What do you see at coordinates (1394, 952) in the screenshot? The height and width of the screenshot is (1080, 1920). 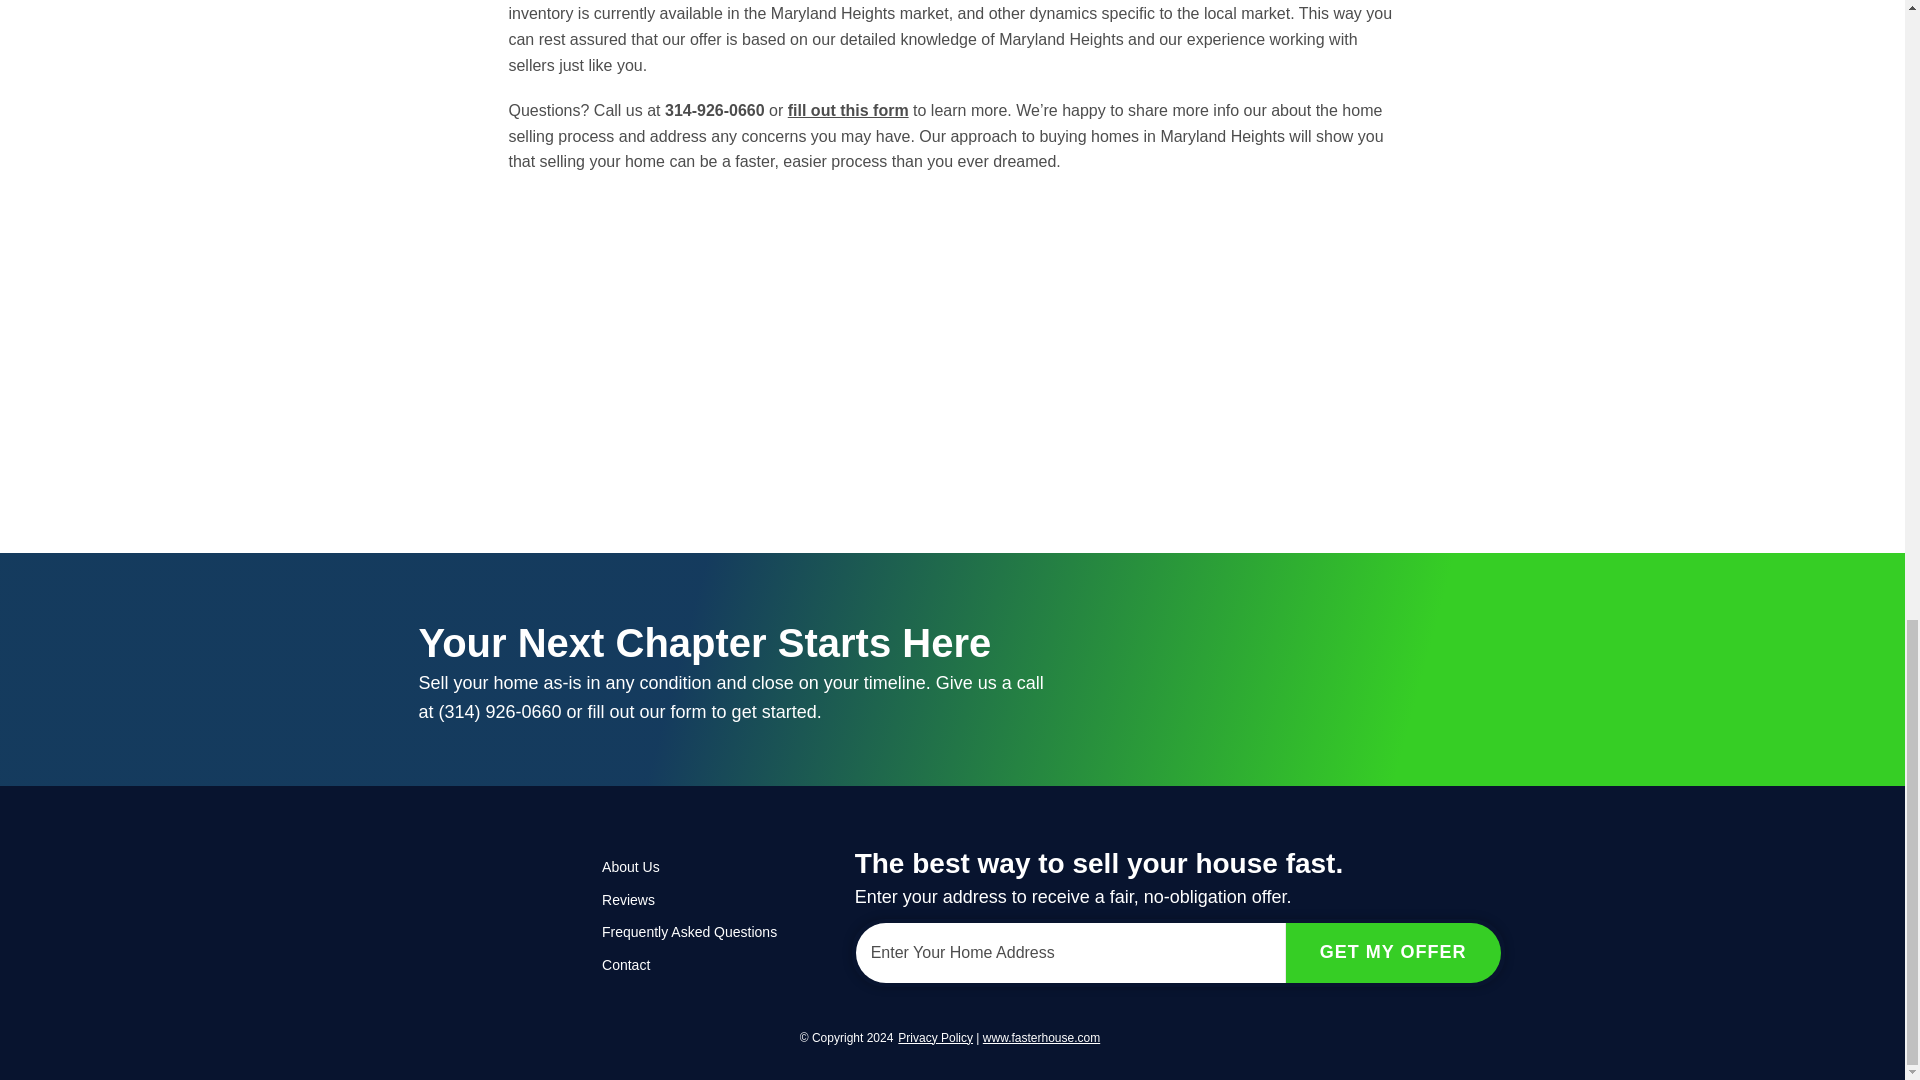 I see `Get My Offer` at bounding box center [1394, 952].